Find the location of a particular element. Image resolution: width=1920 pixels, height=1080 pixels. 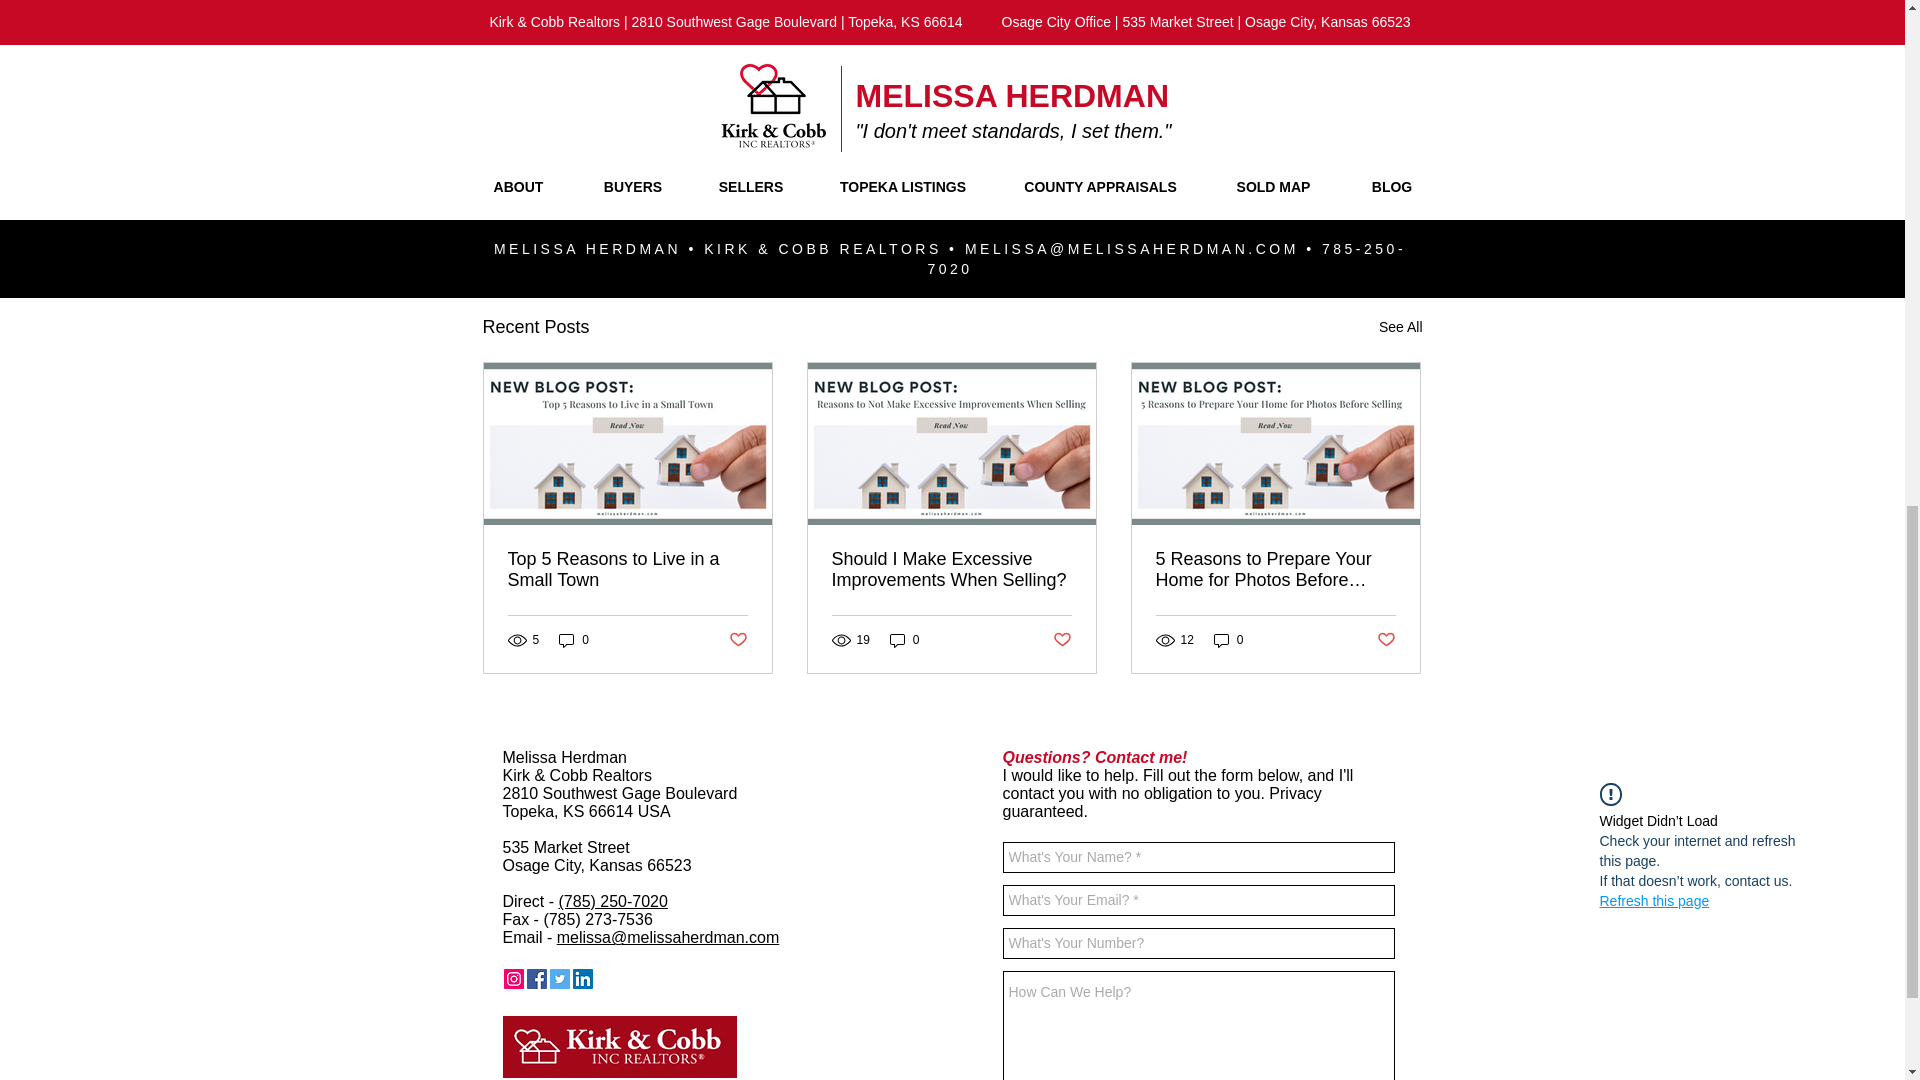

Post not marked as liked is located at coordinates (1312, 218).